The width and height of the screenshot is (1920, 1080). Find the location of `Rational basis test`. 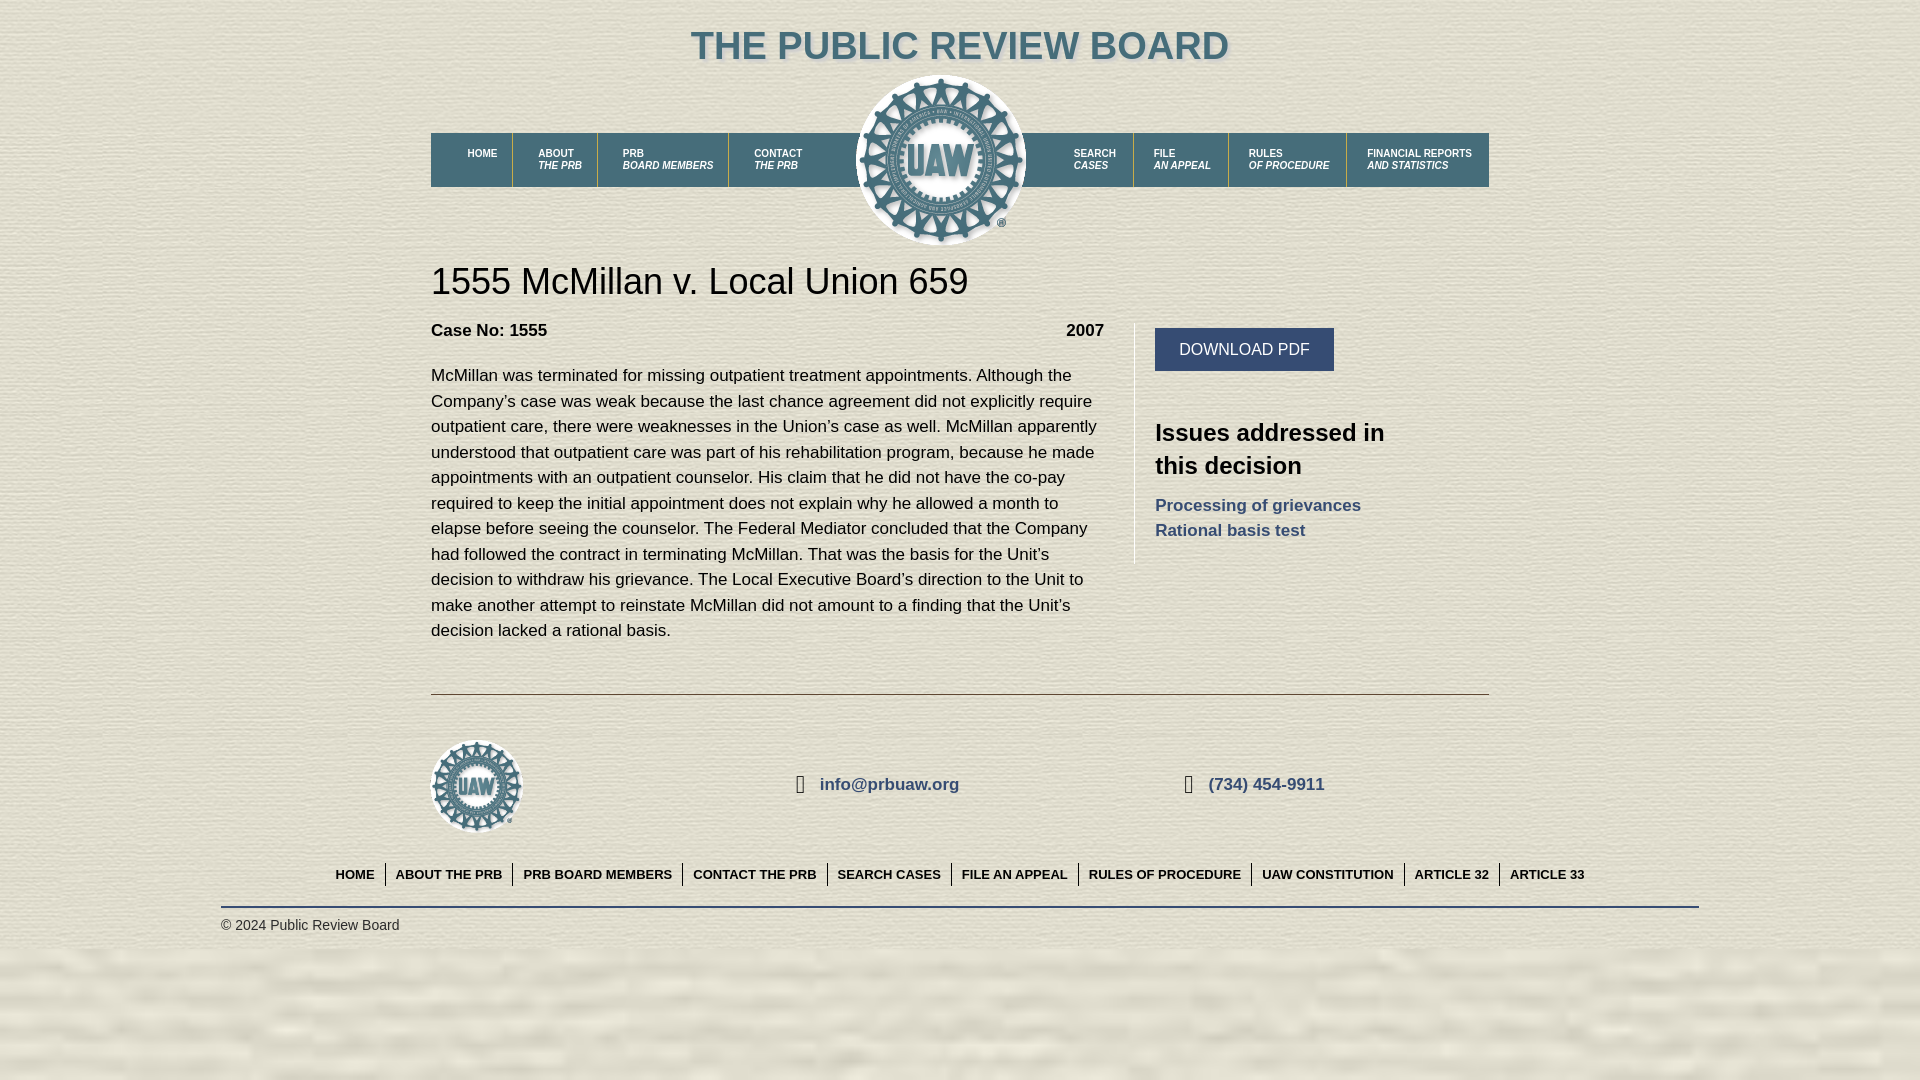

Rational basis test is located at coordinates (560, 159).